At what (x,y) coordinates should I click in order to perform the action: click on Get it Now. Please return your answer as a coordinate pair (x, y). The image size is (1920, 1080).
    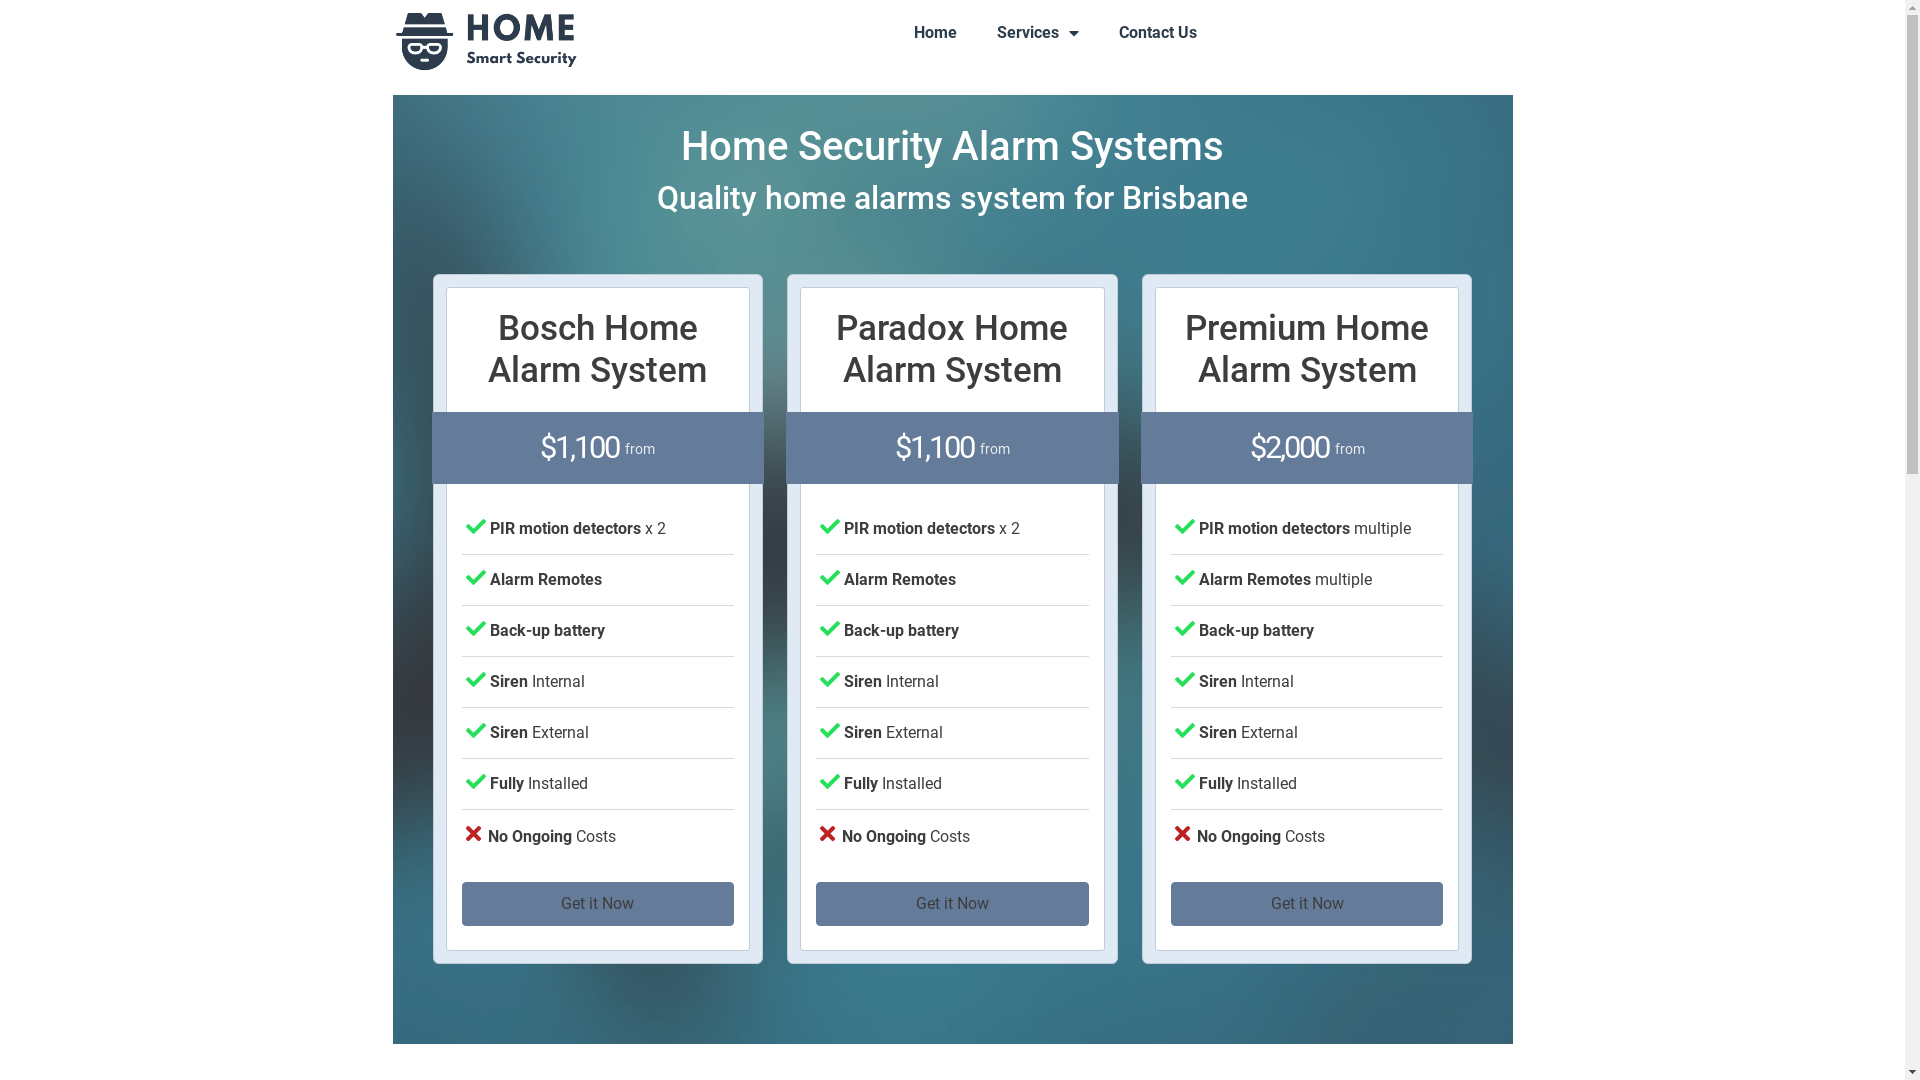
    Looking at the image, I should click on (598, 904).